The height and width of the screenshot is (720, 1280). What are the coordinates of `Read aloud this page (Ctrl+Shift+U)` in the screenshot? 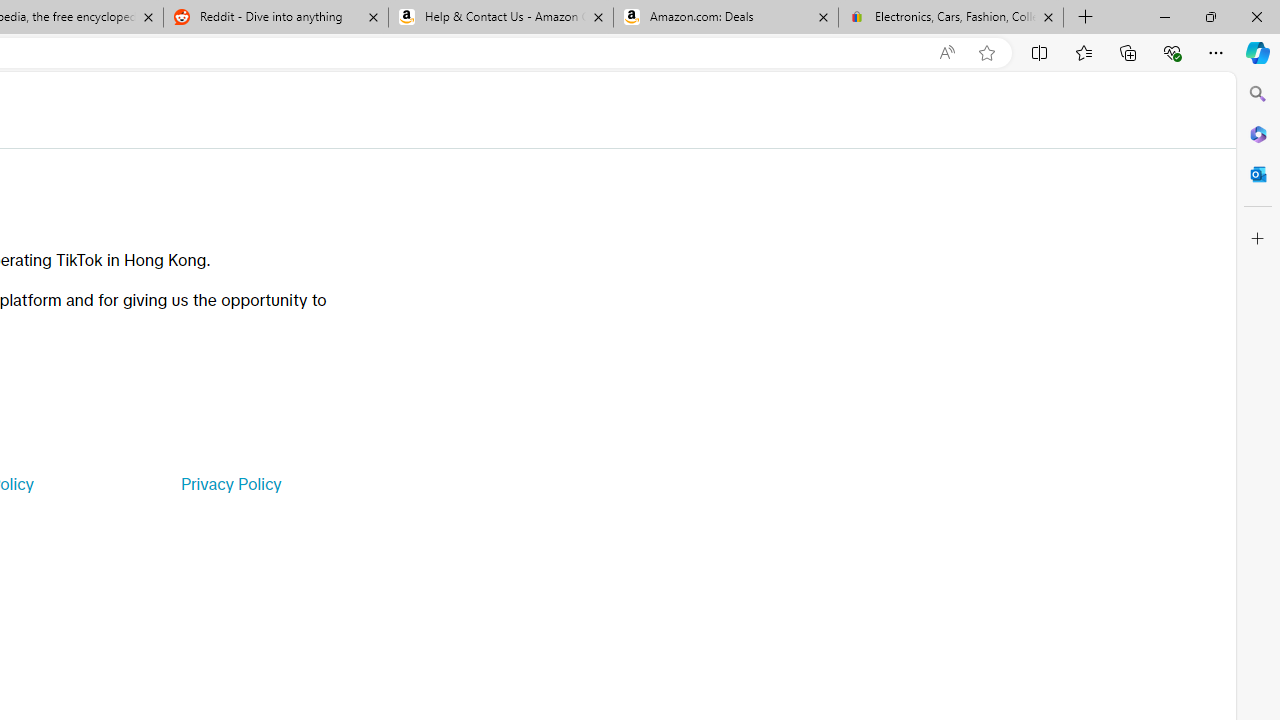 It's located at (946, 53).